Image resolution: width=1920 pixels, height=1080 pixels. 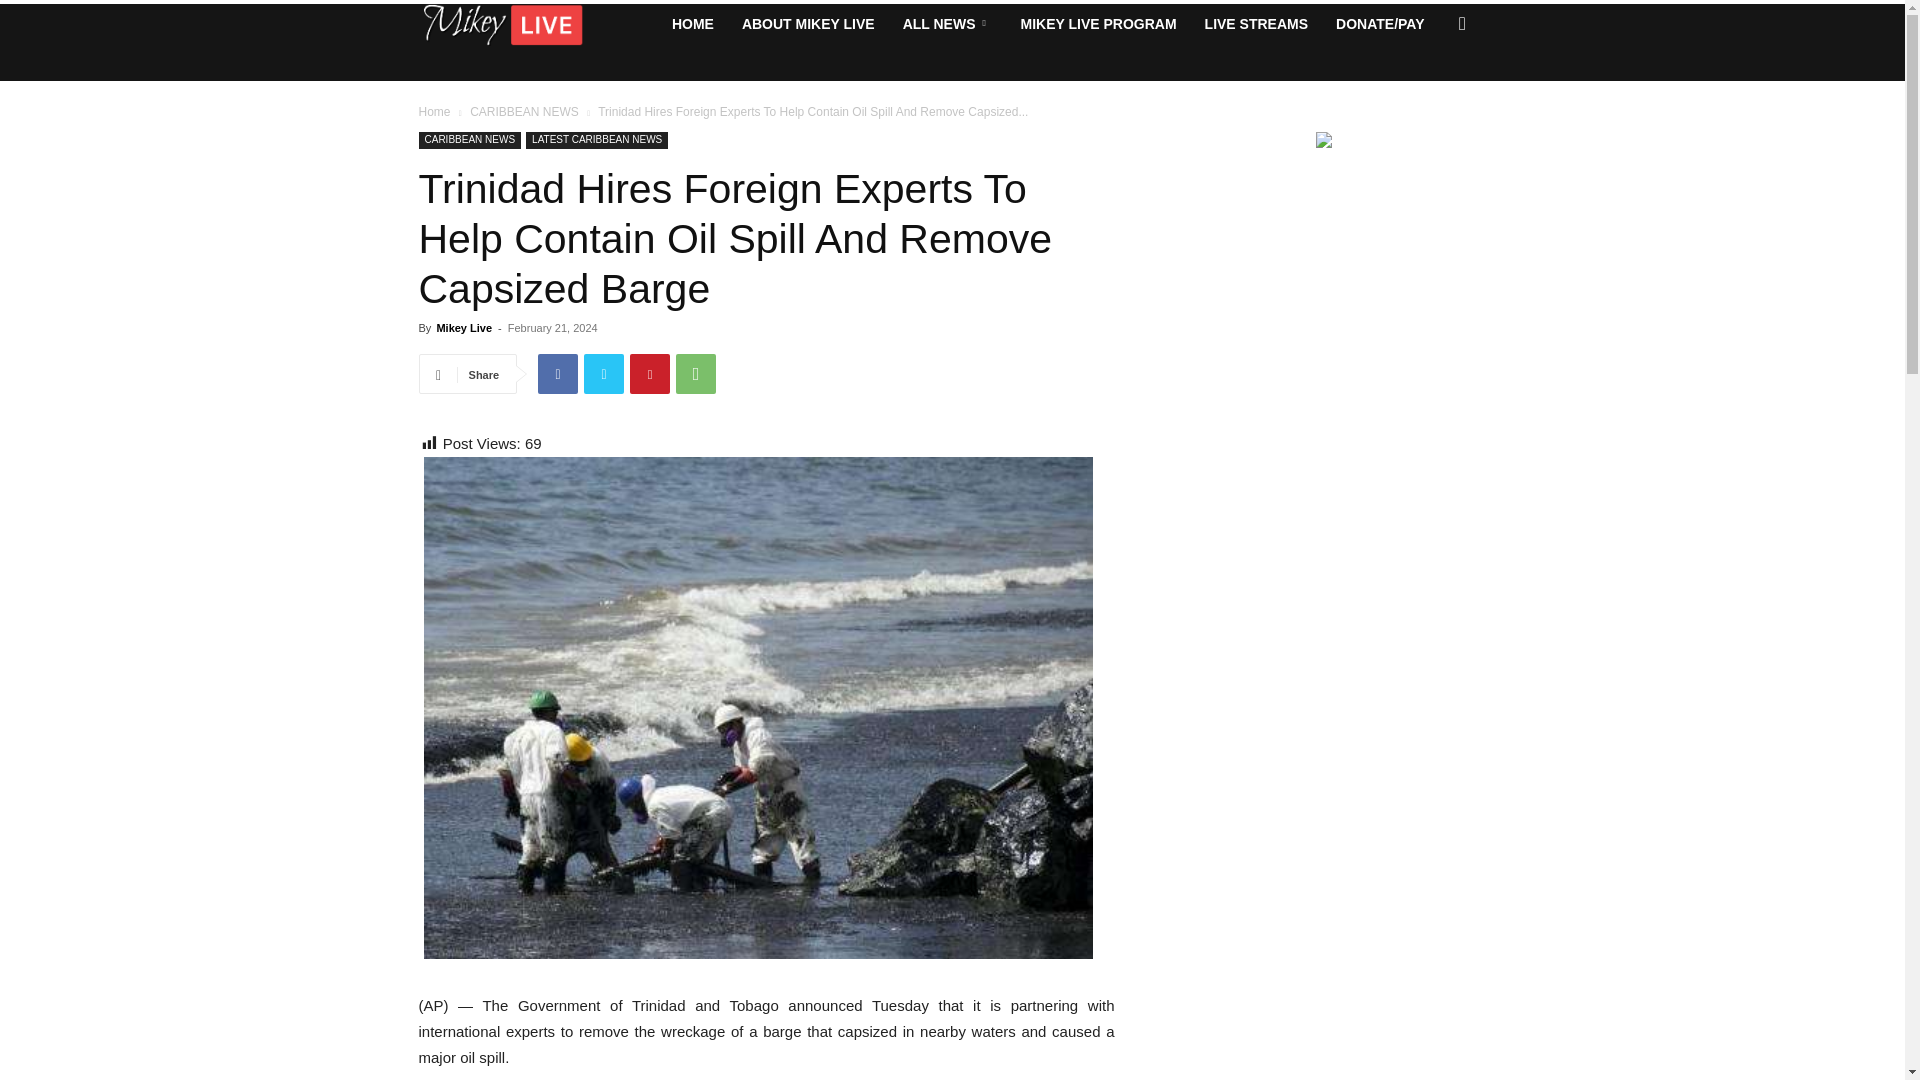 I want to click on ALL NEWS, so click(x=947, y=24).